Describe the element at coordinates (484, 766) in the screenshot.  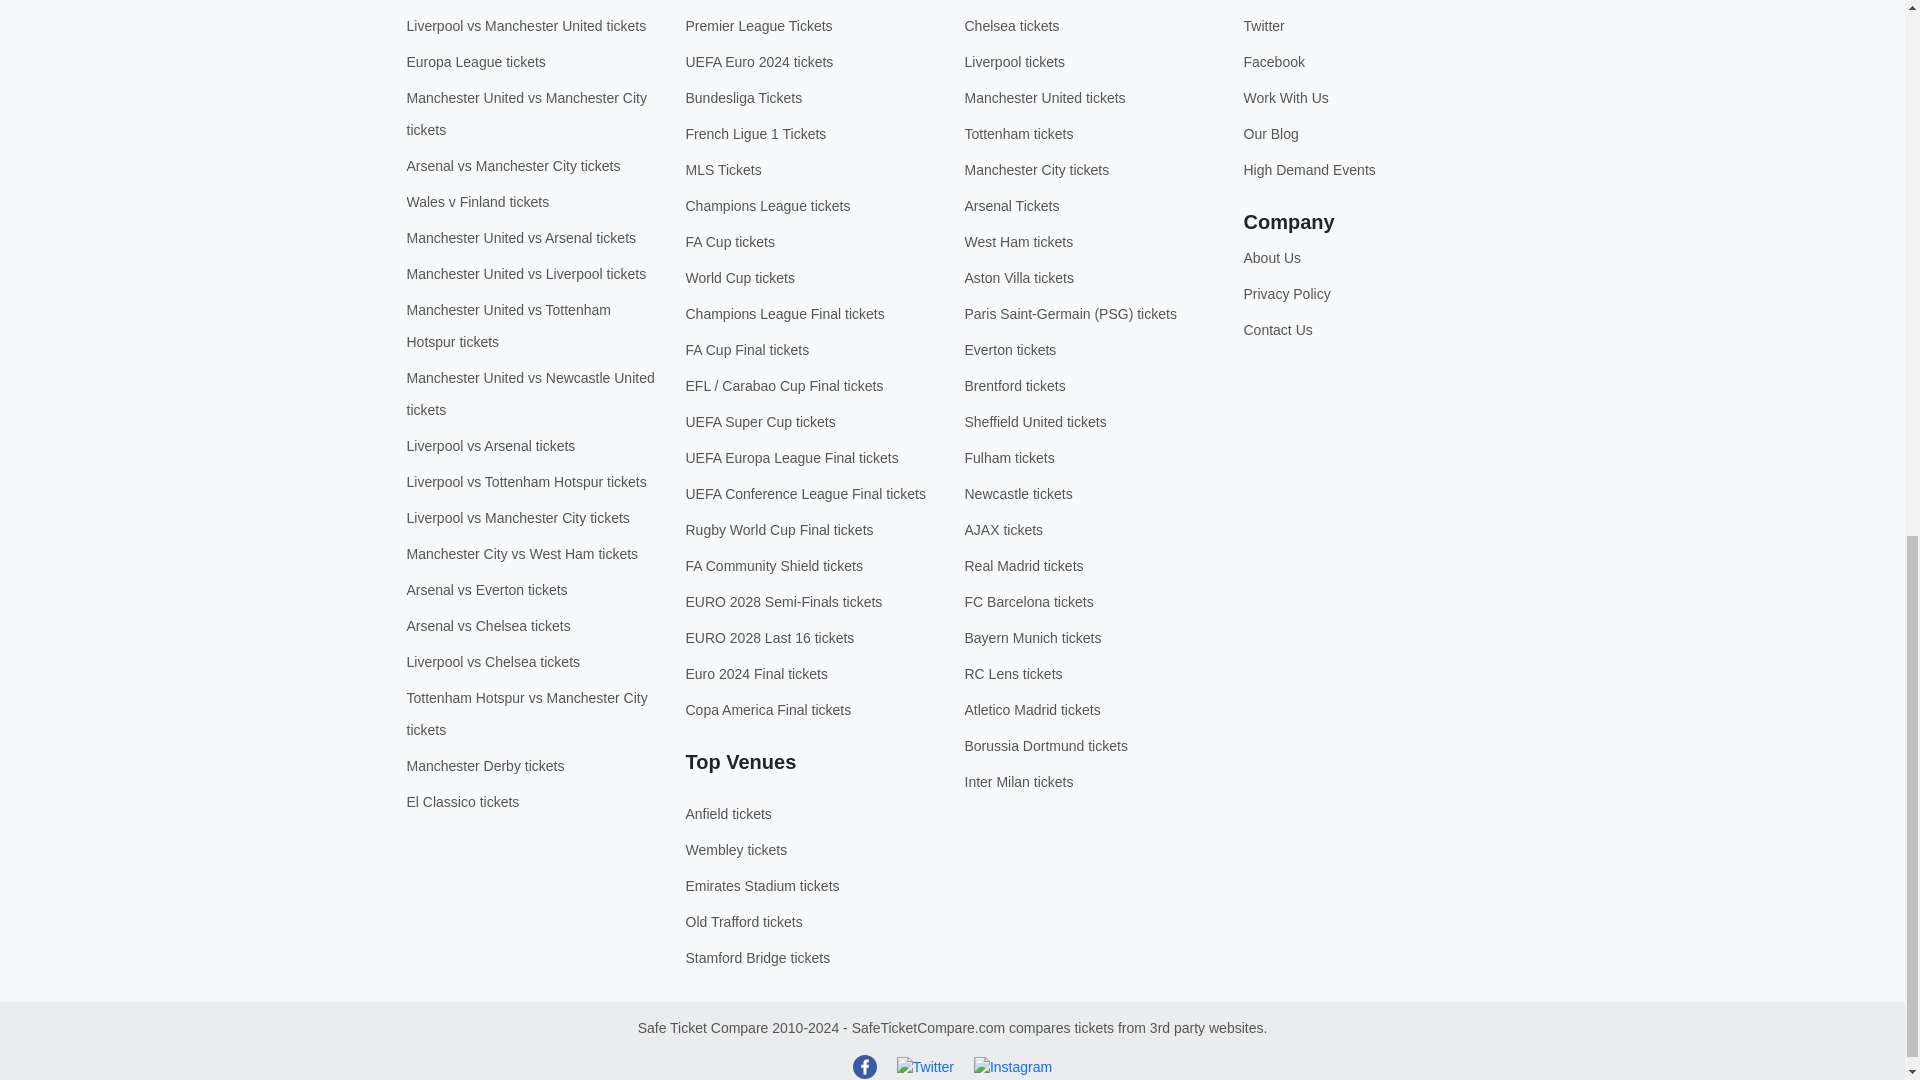
I see `Manchester Derby tickets` at that location.